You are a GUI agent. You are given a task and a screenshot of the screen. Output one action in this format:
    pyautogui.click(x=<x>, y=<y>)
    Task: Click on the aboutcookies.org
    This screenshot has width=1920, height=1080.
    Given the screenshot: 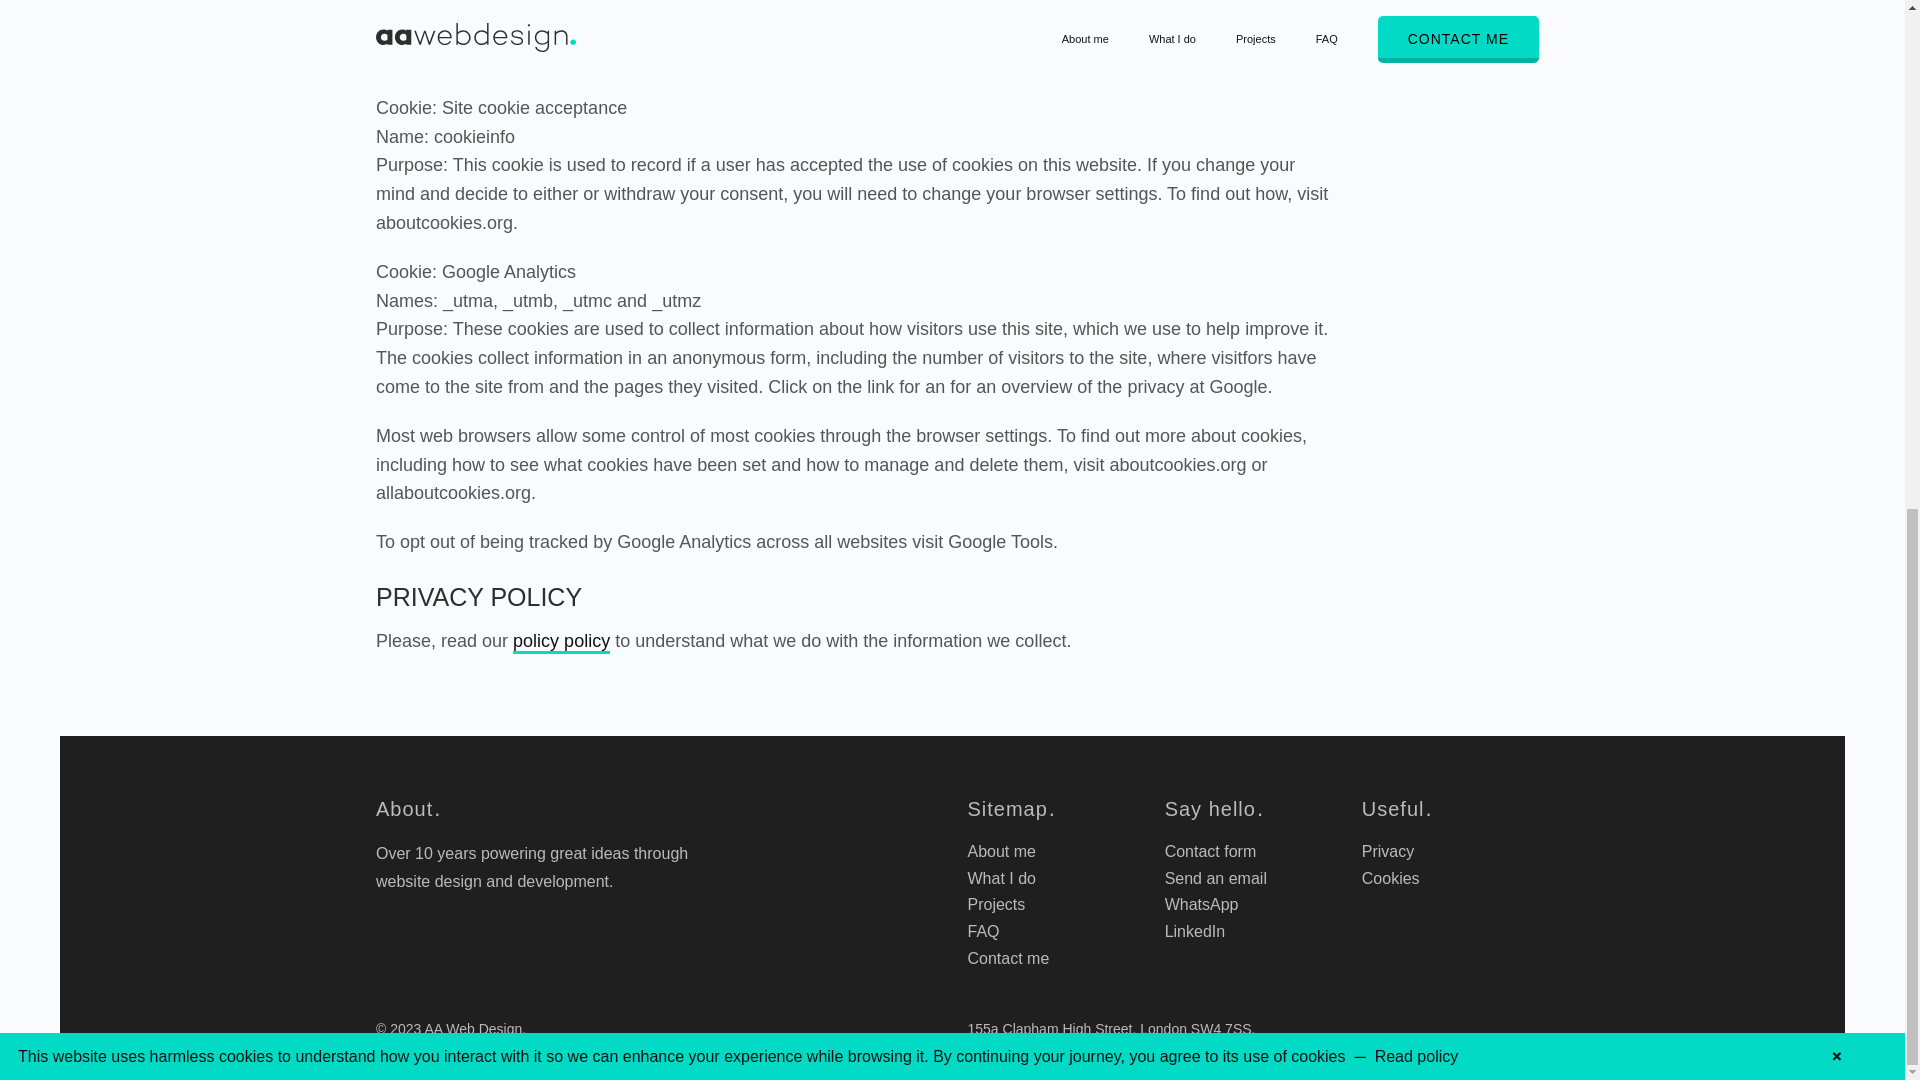 What is the action you would take?
    pyautogui.click(x=1178, y=464)
    